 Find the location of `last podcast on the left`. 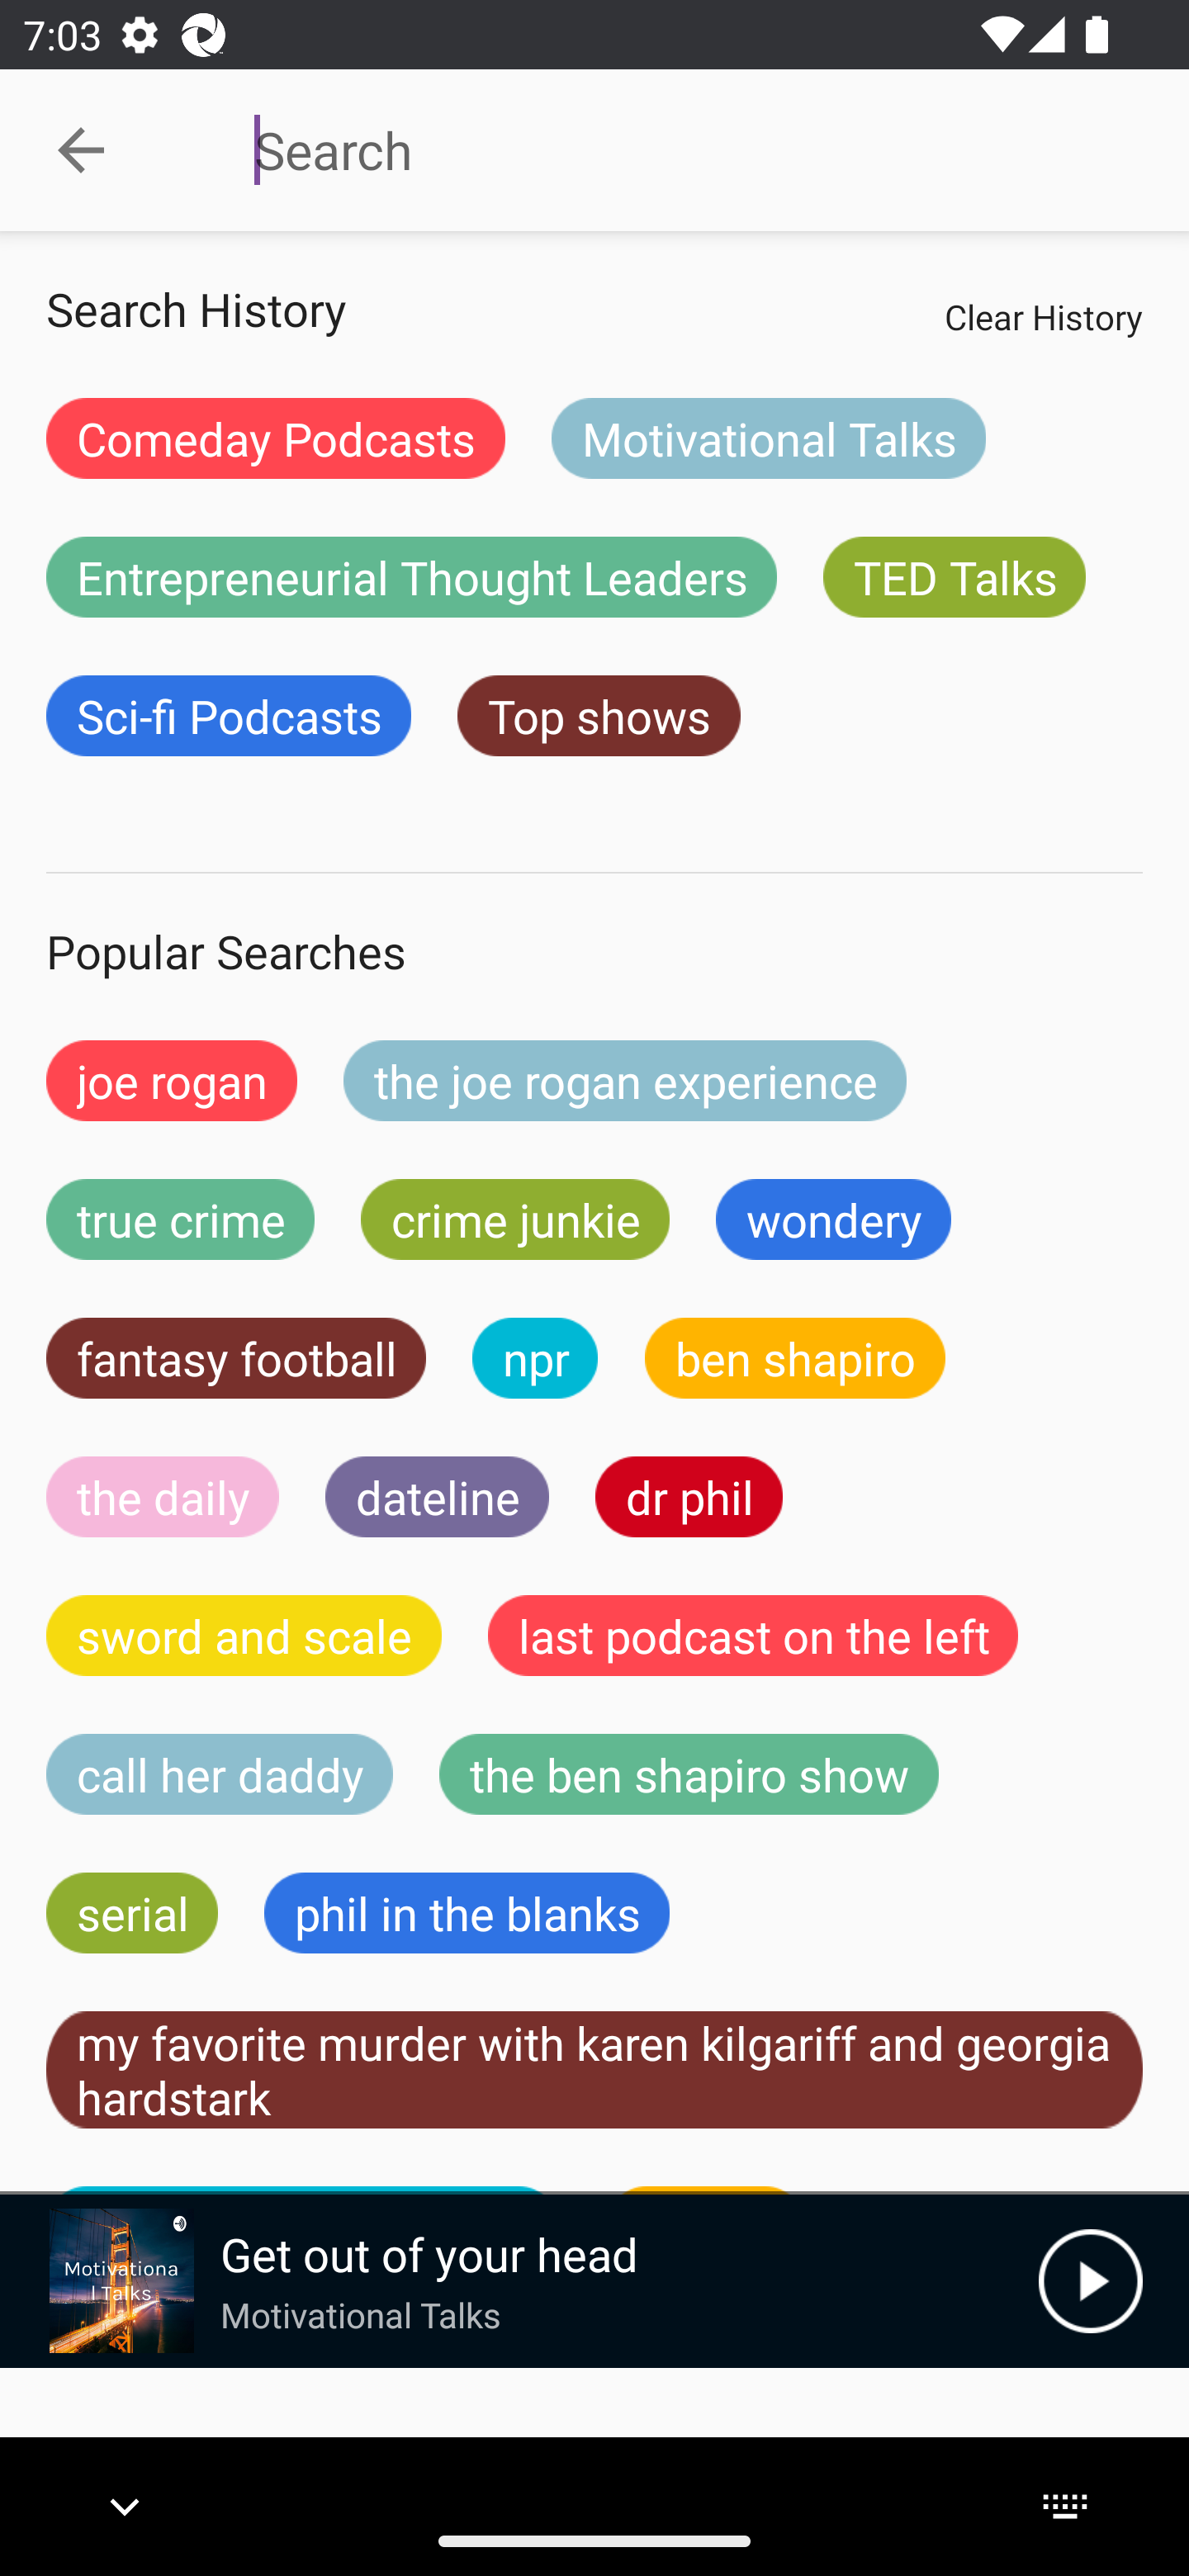

last podcast on the left is located at coordinates (753, 1636).